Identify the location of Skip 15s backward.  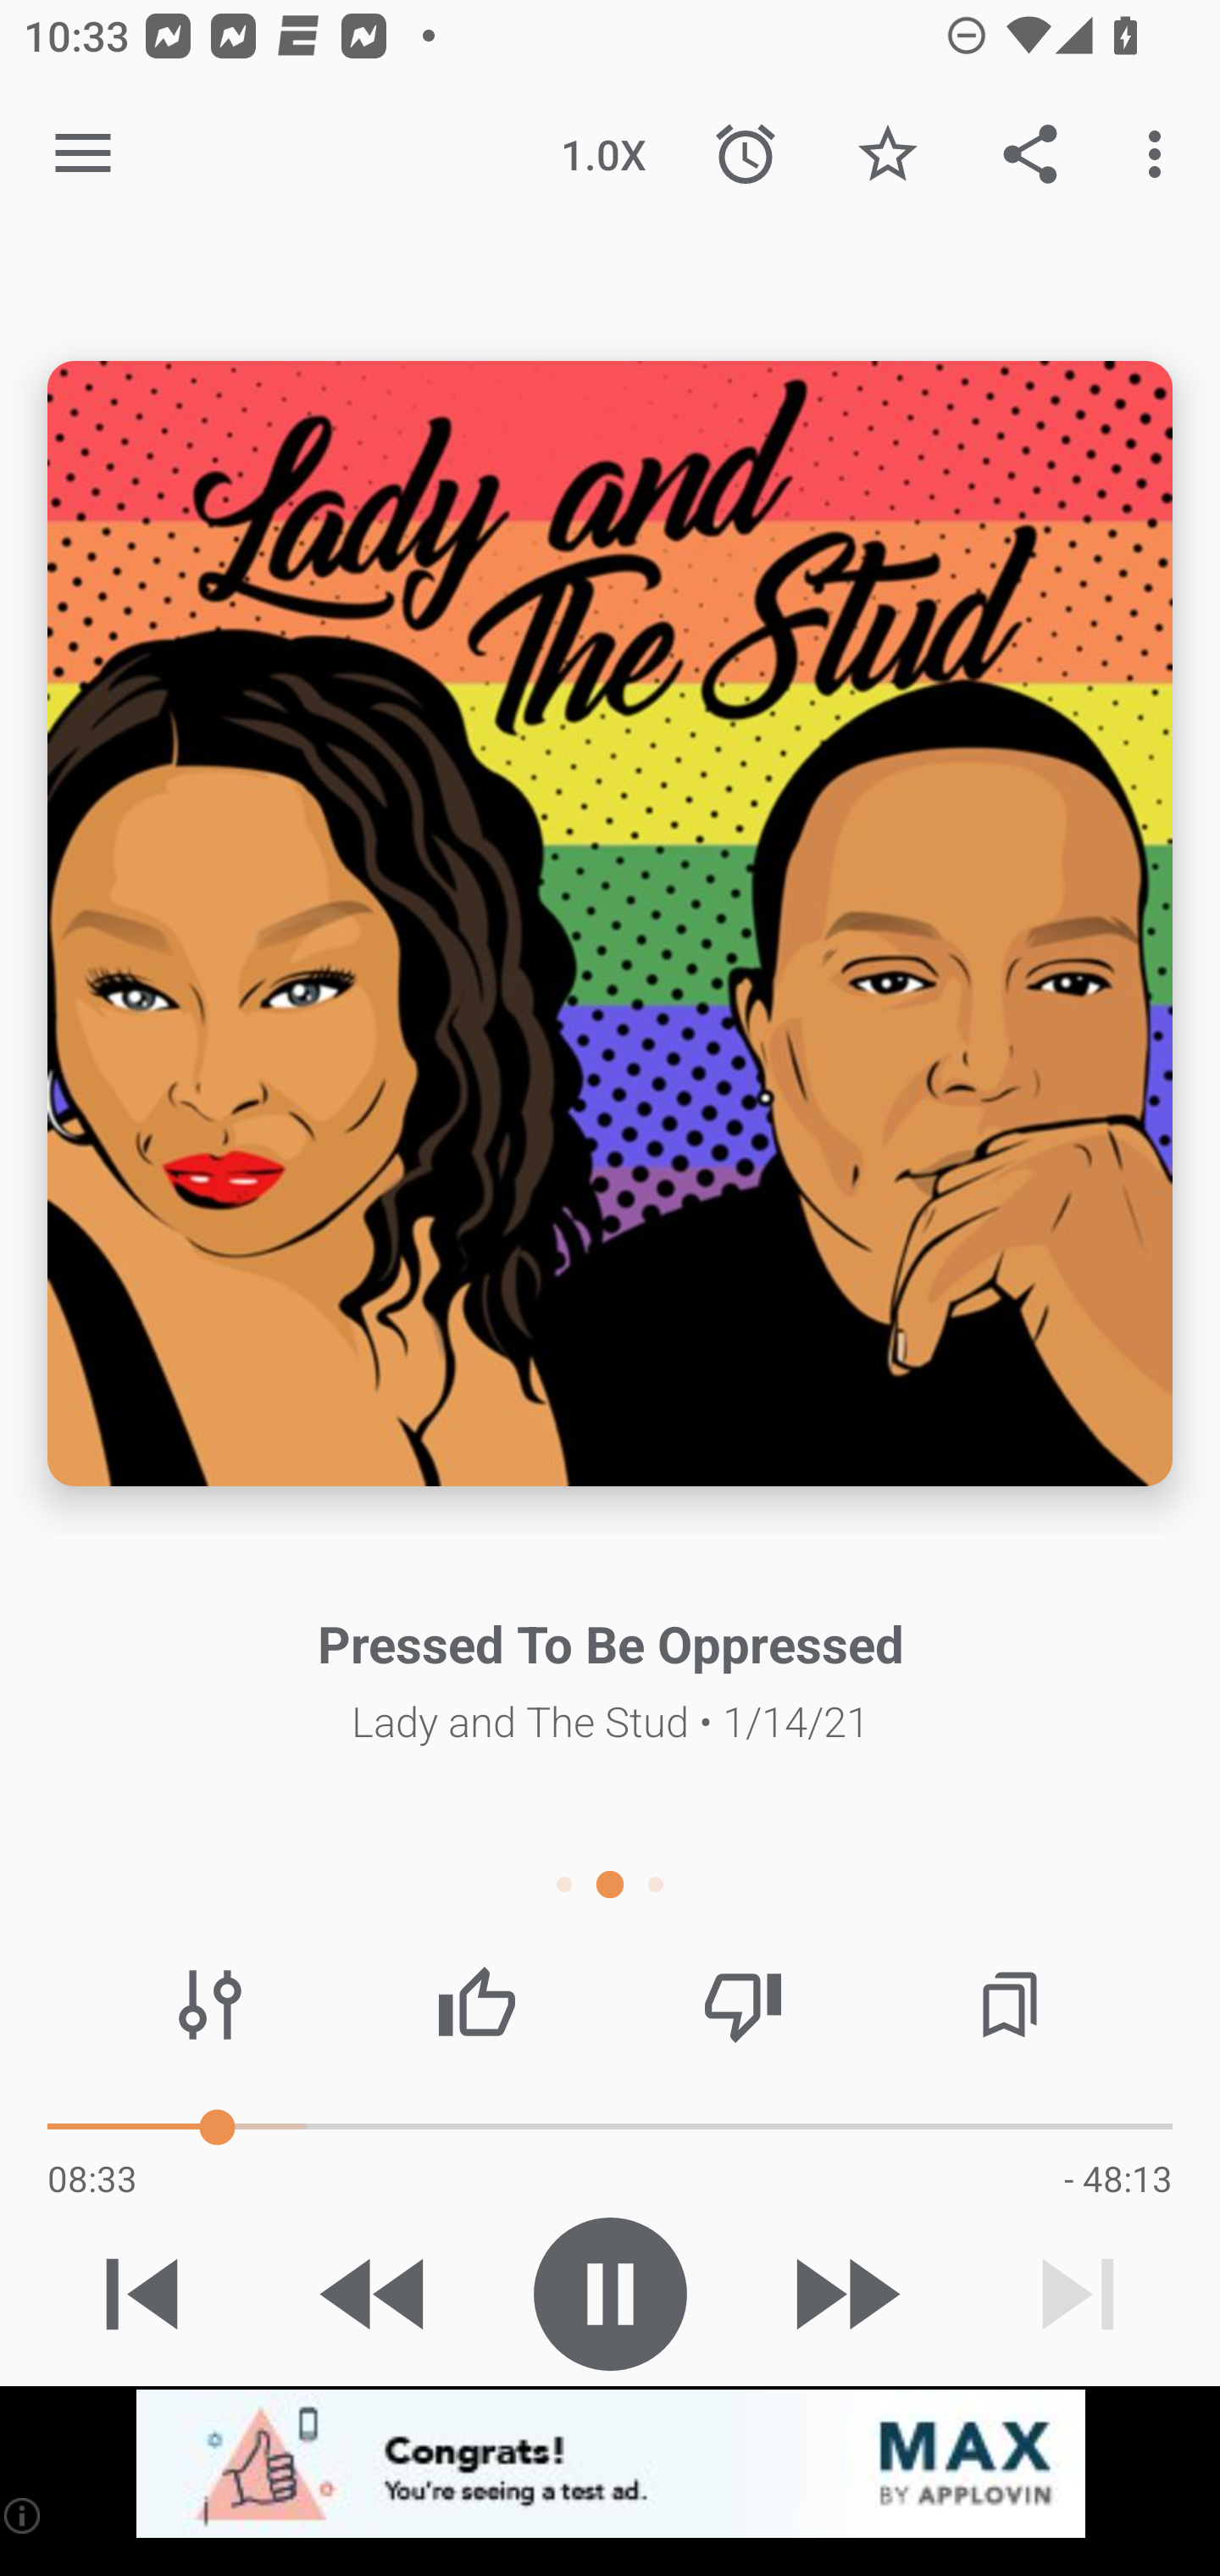
(375, 2294).